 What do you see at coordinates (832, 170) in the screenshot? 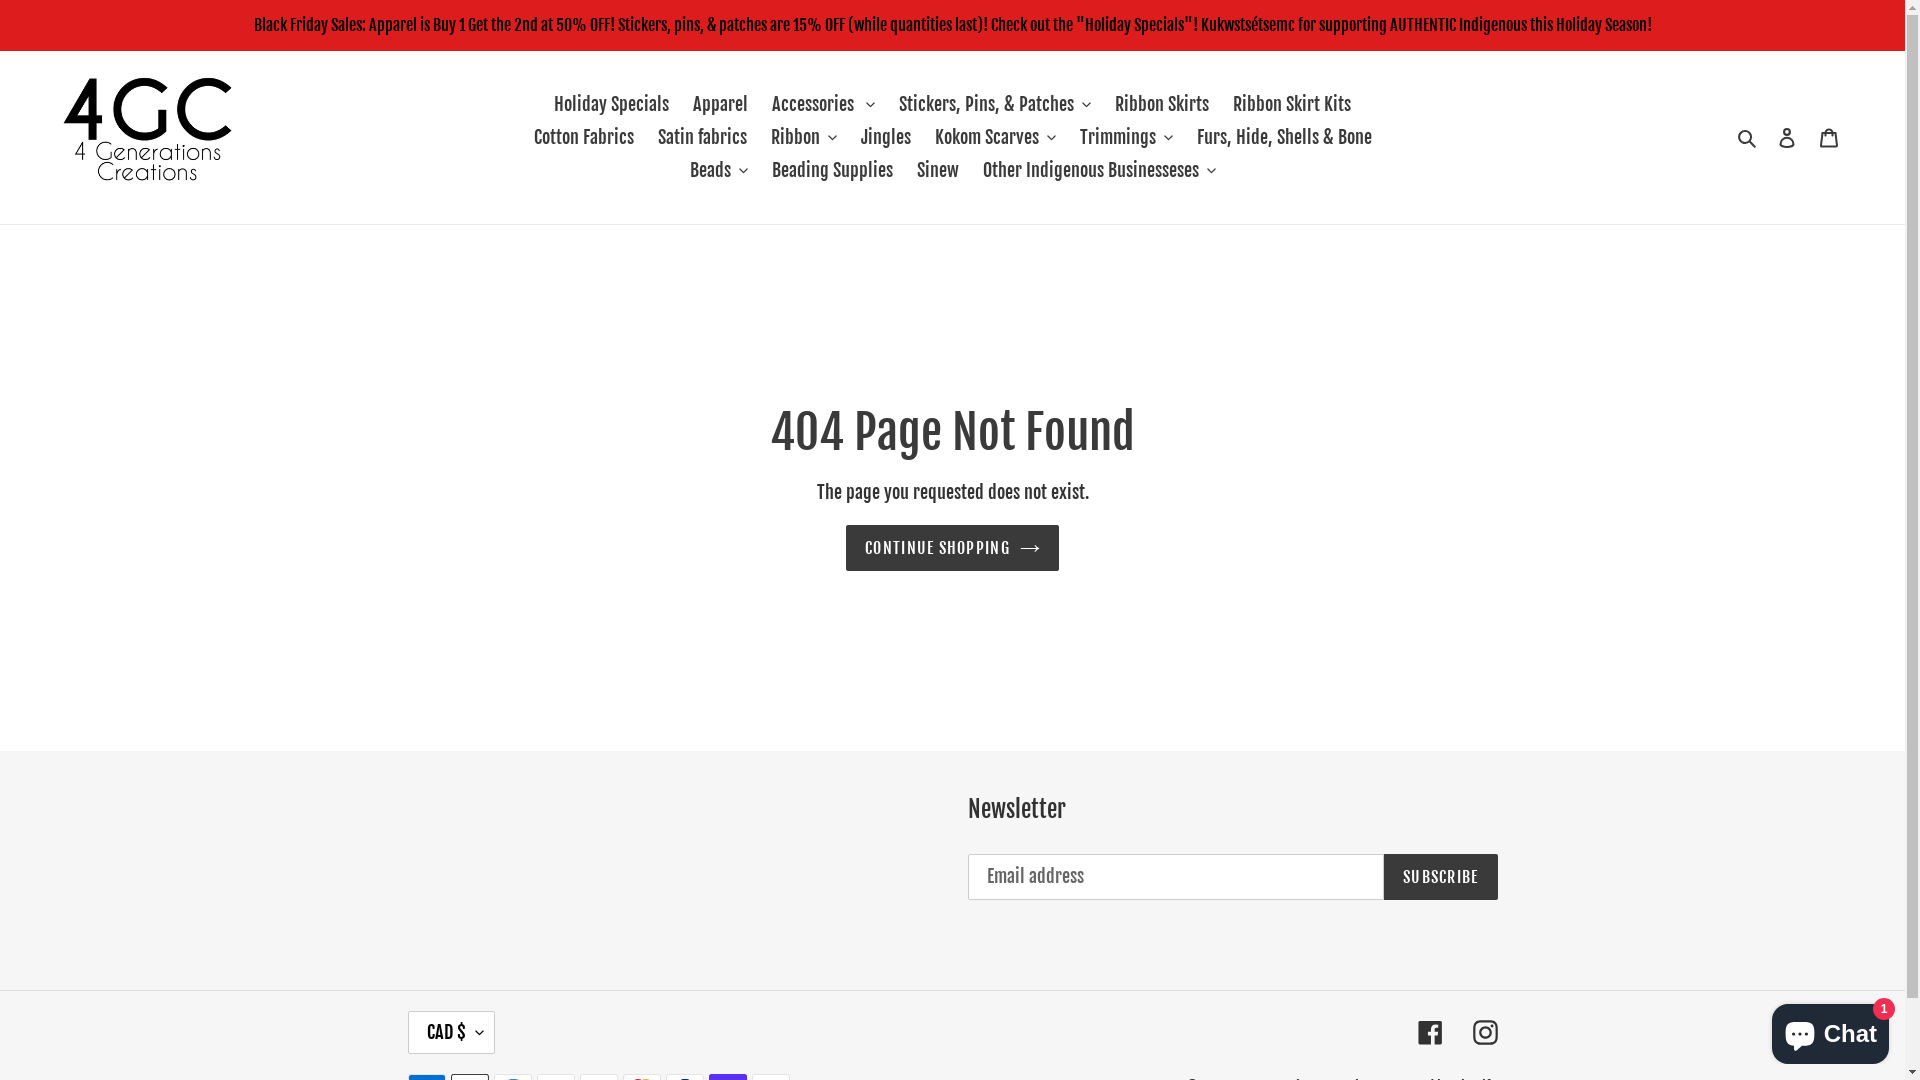
I see `Beading Supplies` at bounding box center [832, 170].